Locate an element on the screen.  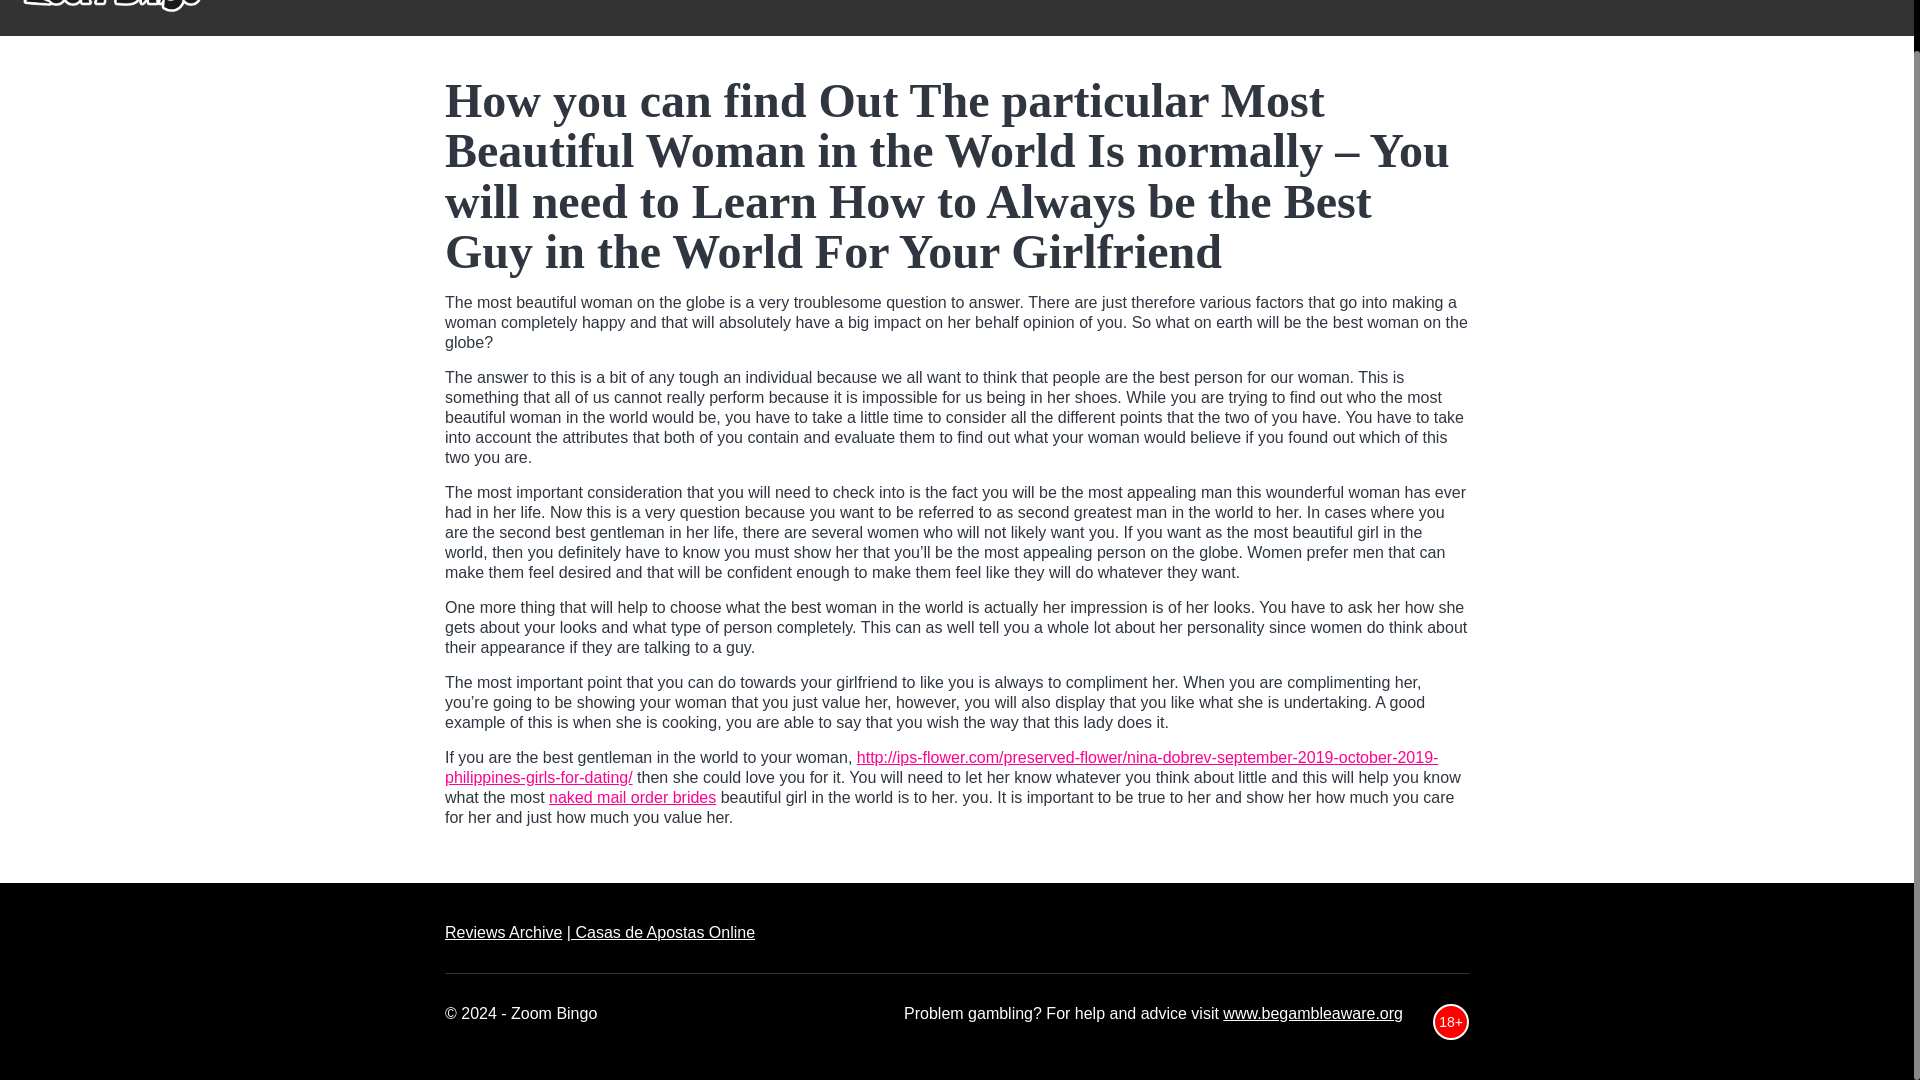
FINDING A BINGO SITE is located at coordinates (1522, 18).